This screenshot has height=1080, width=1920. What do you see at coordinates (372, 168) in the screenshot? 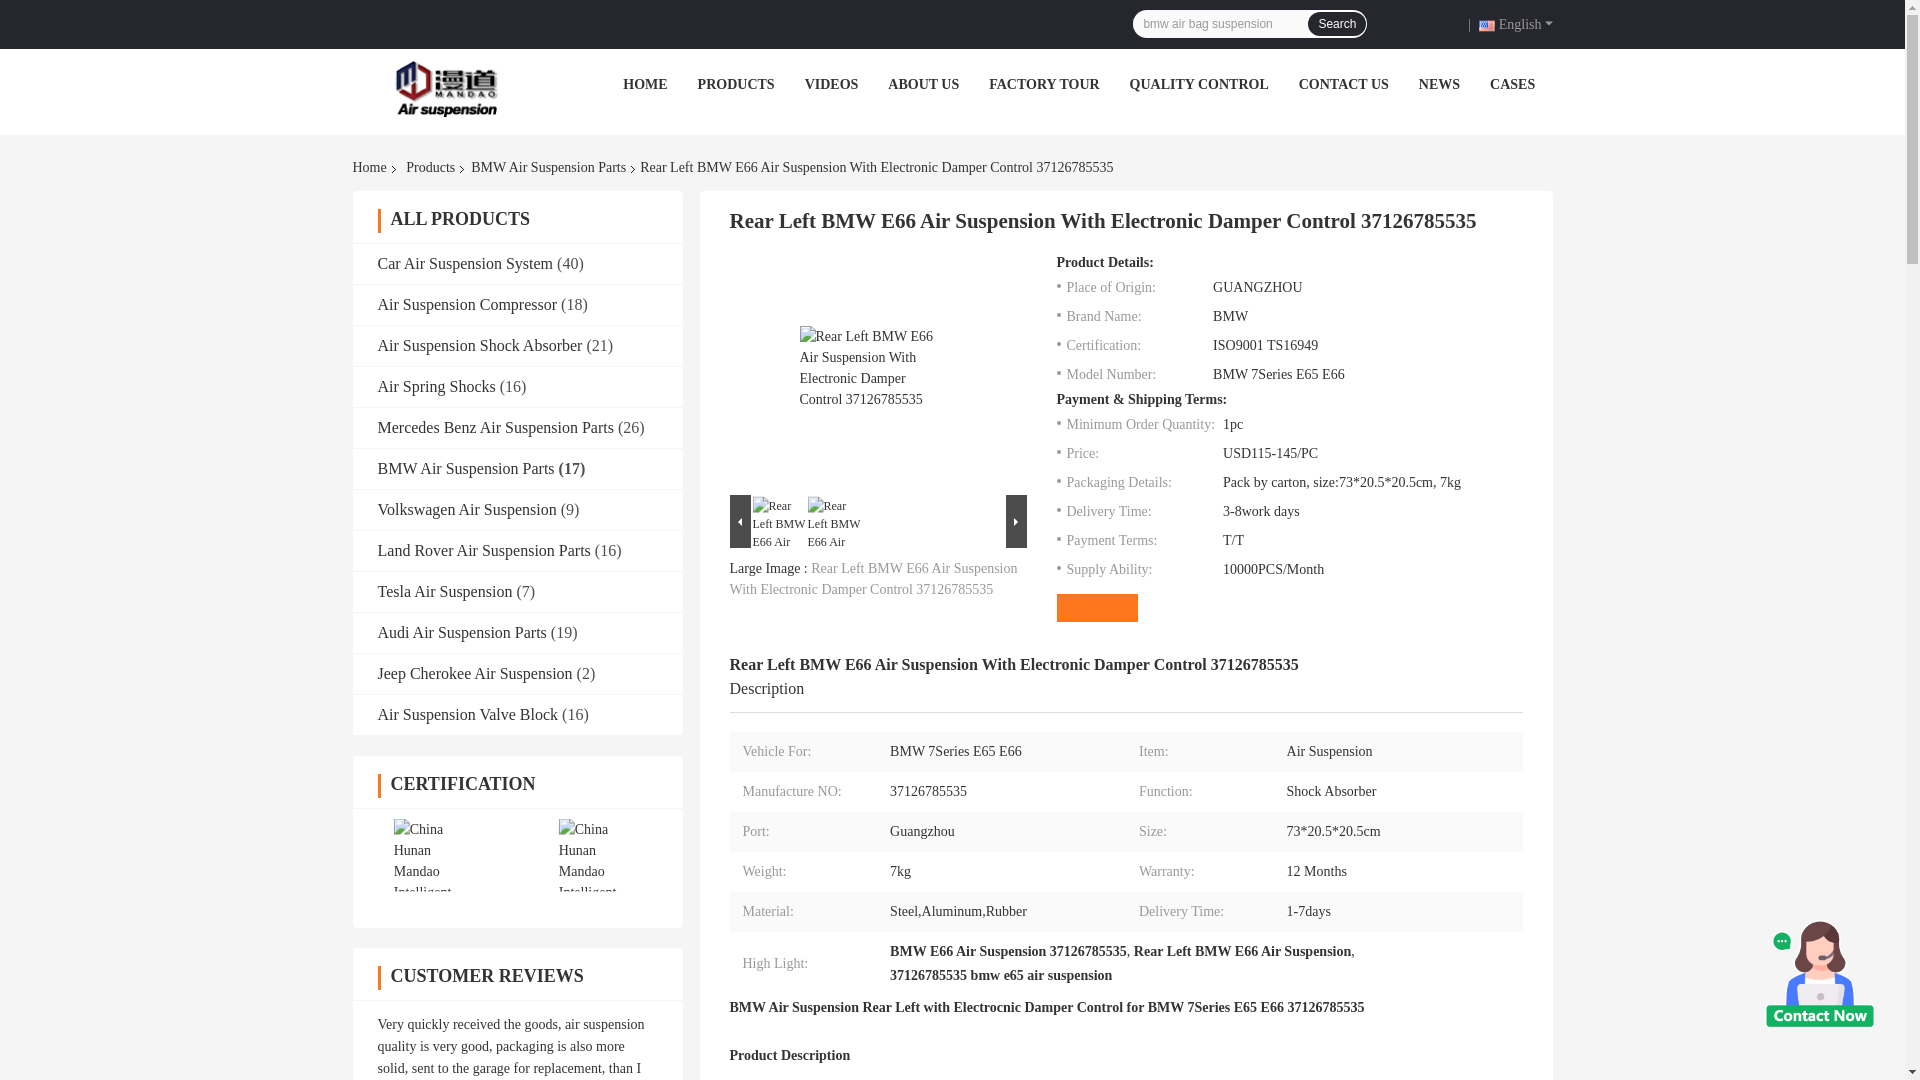
I see `Home` at bounding box center [372, 168].